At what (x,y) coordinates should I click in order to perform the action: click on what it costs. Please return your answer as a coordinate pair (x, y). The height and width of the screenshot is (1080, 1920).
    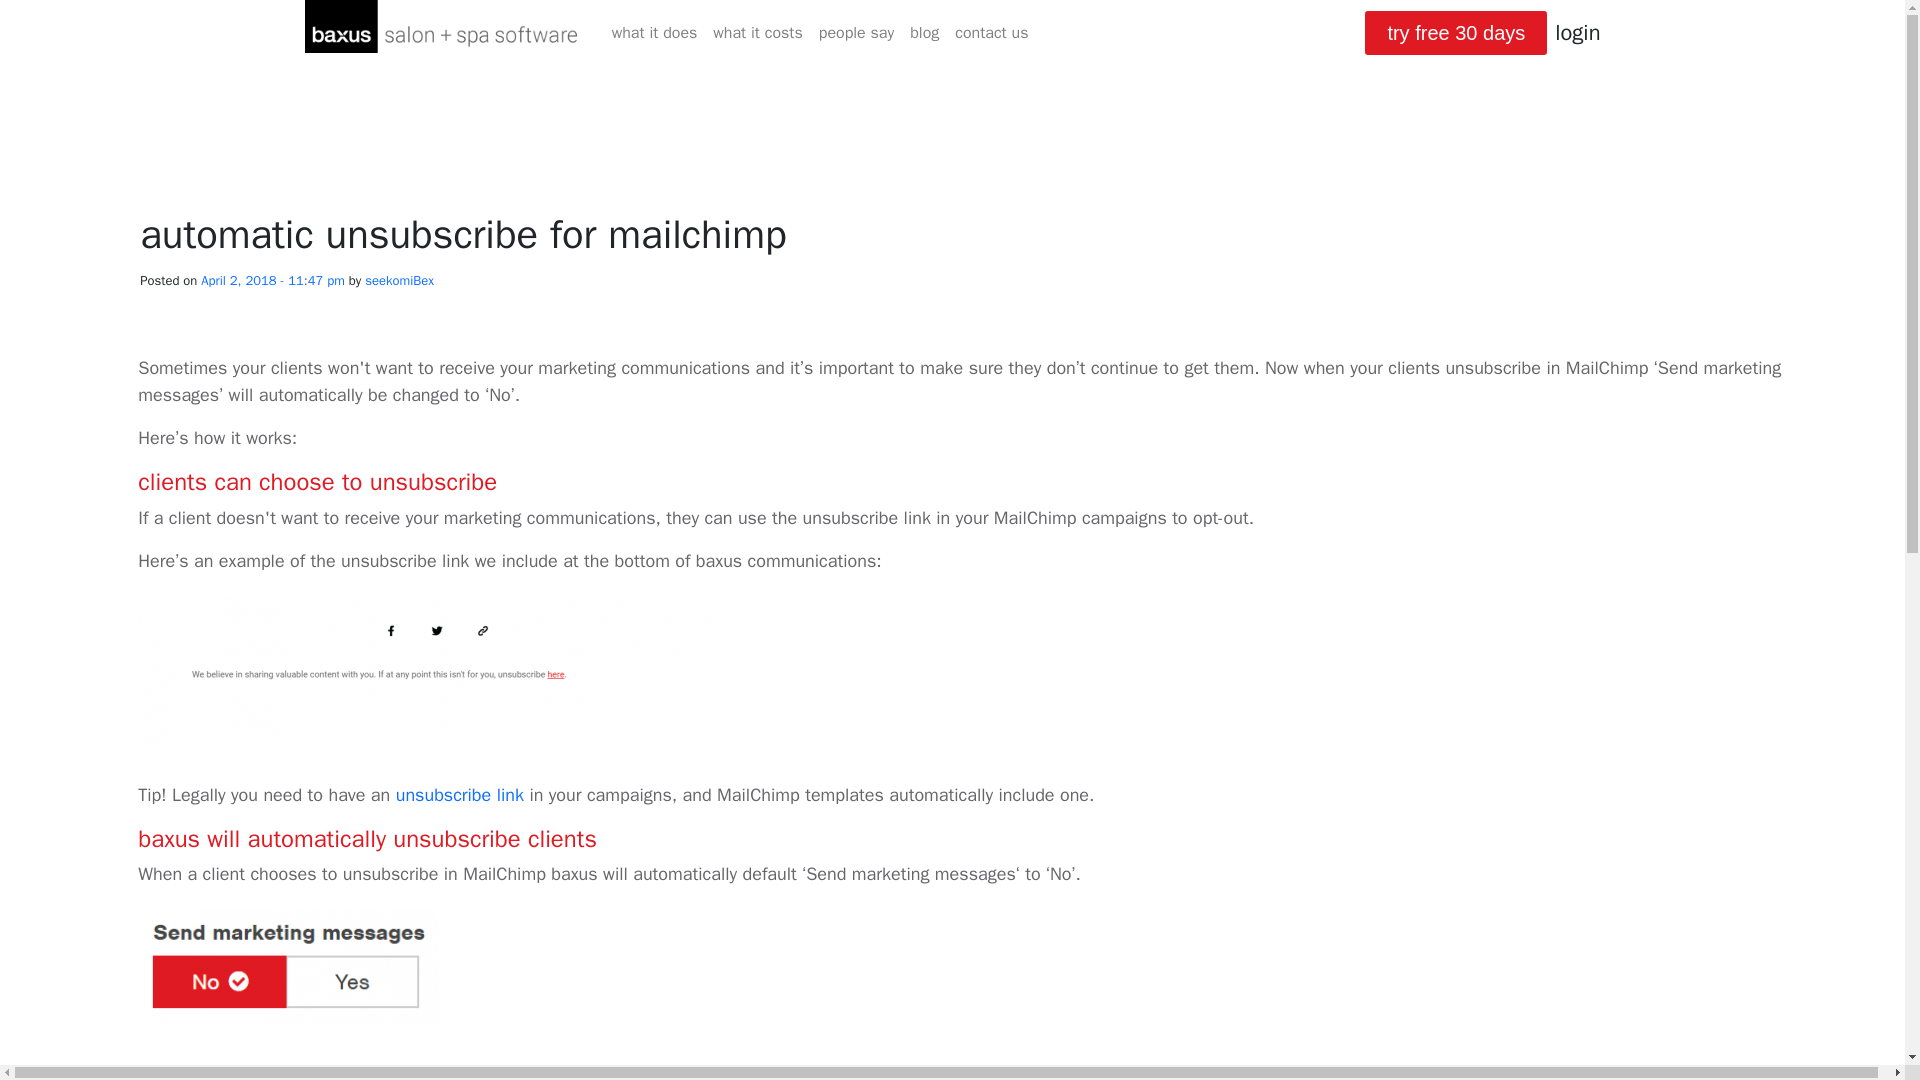
    Looking at the image, I should click on (757, 32).